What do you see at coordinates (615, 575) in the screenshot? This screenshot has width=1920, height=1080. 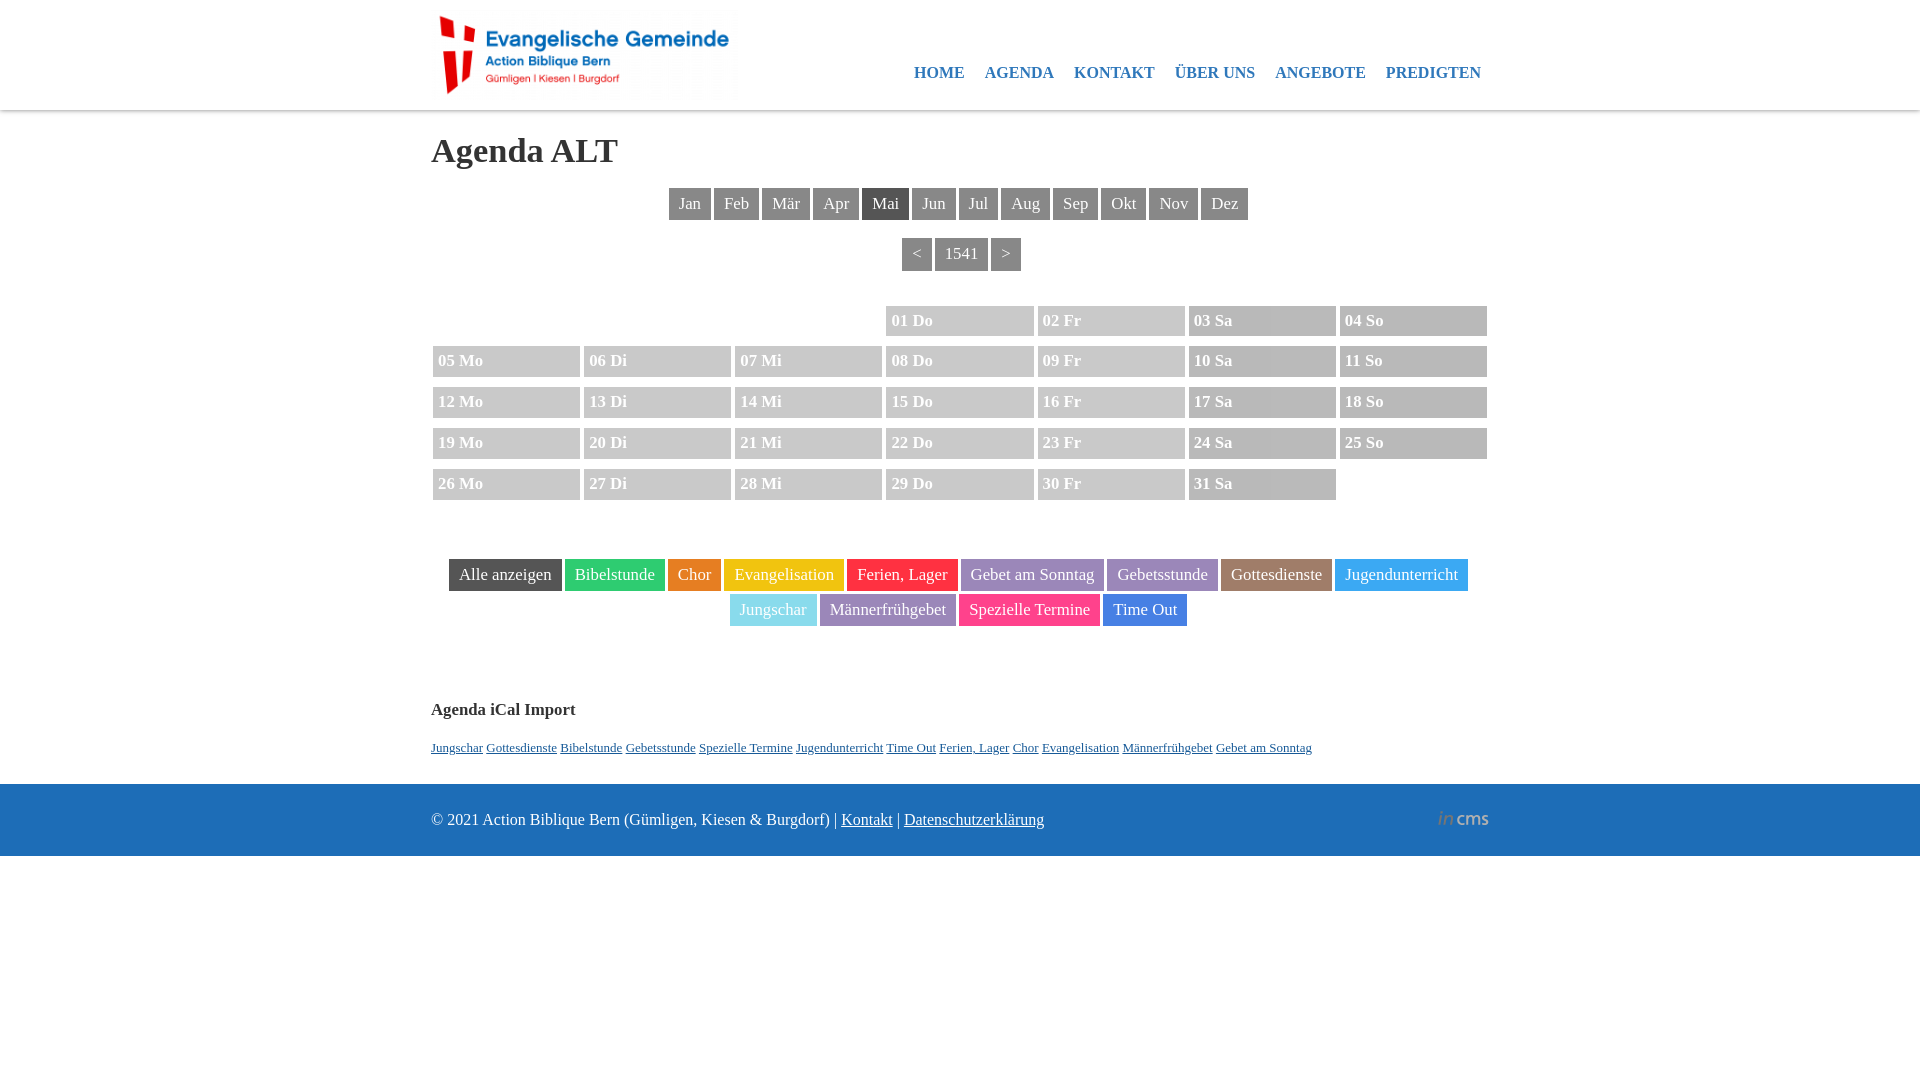 I see `Bibelstunde` at bounding box center [615, 575].